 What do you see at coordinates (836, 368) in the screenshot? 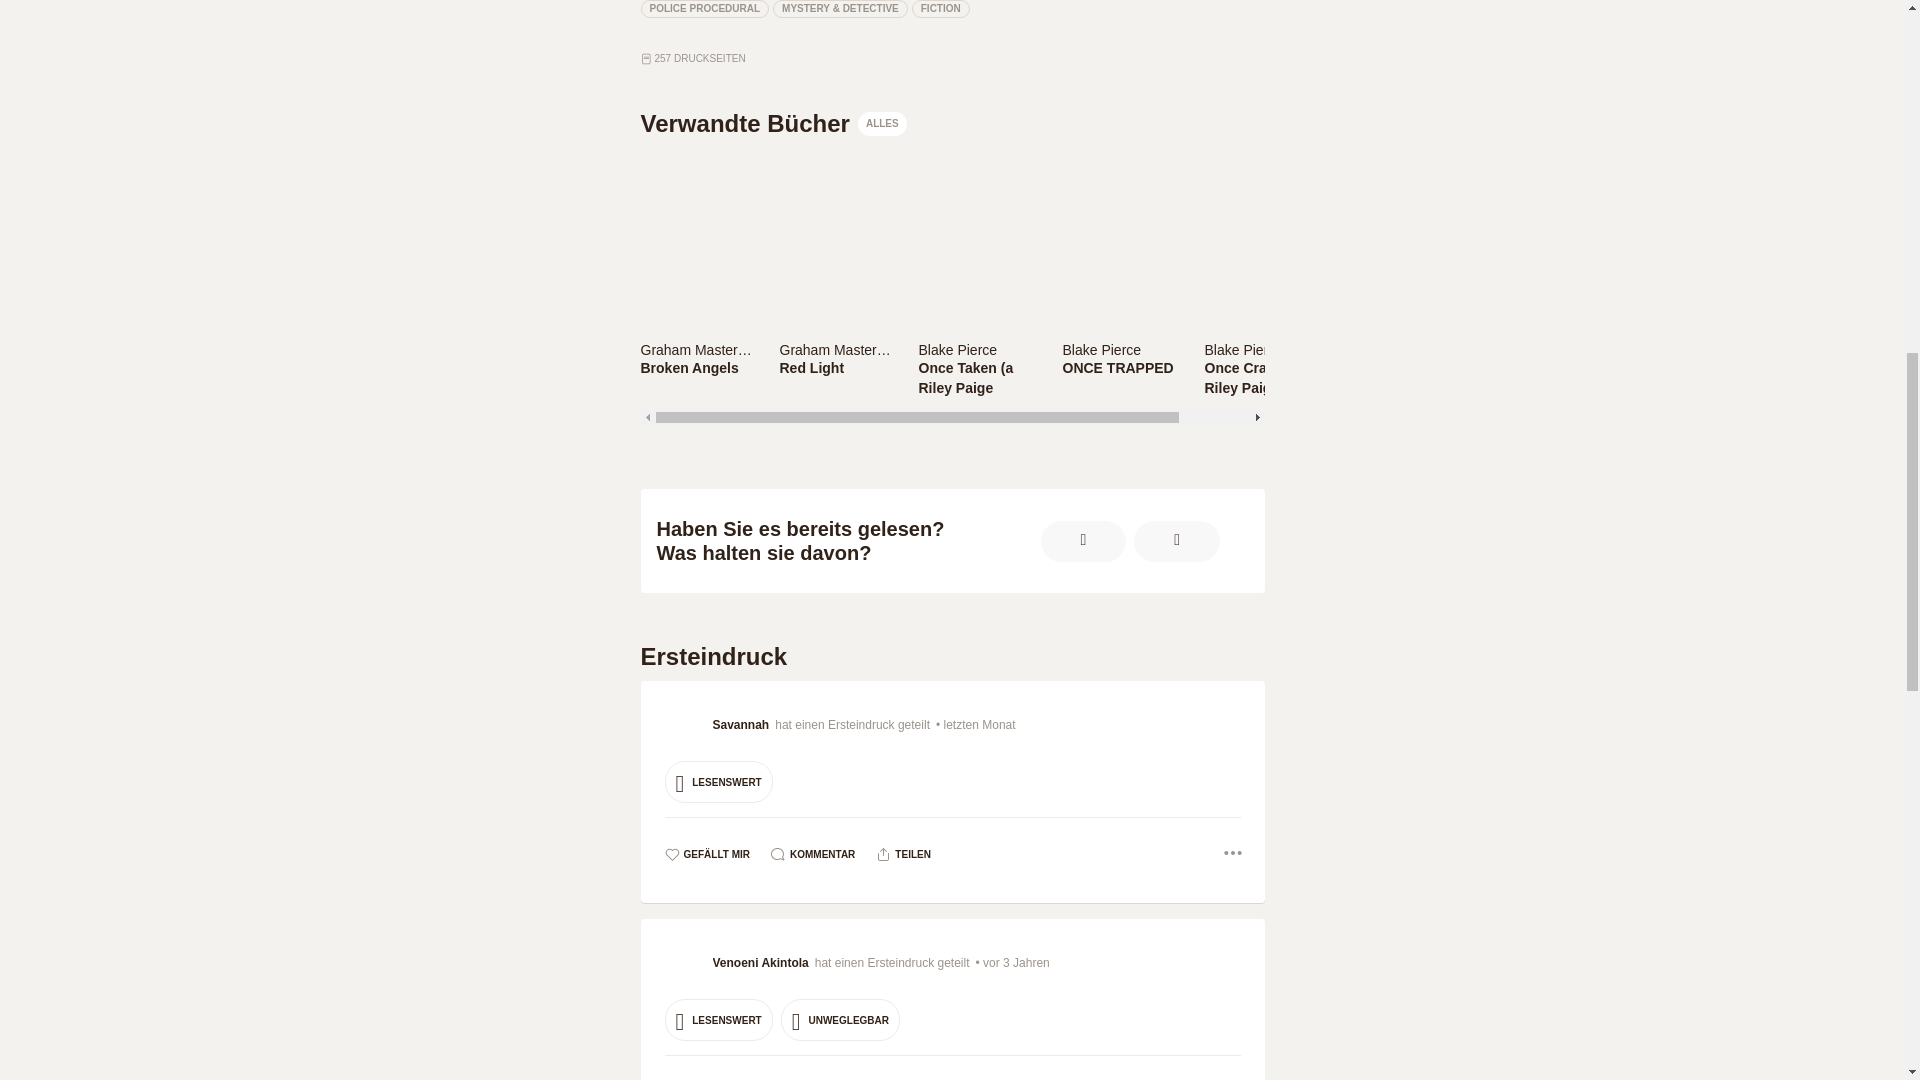
I see `Red Light` at bounding box center [836, 368].